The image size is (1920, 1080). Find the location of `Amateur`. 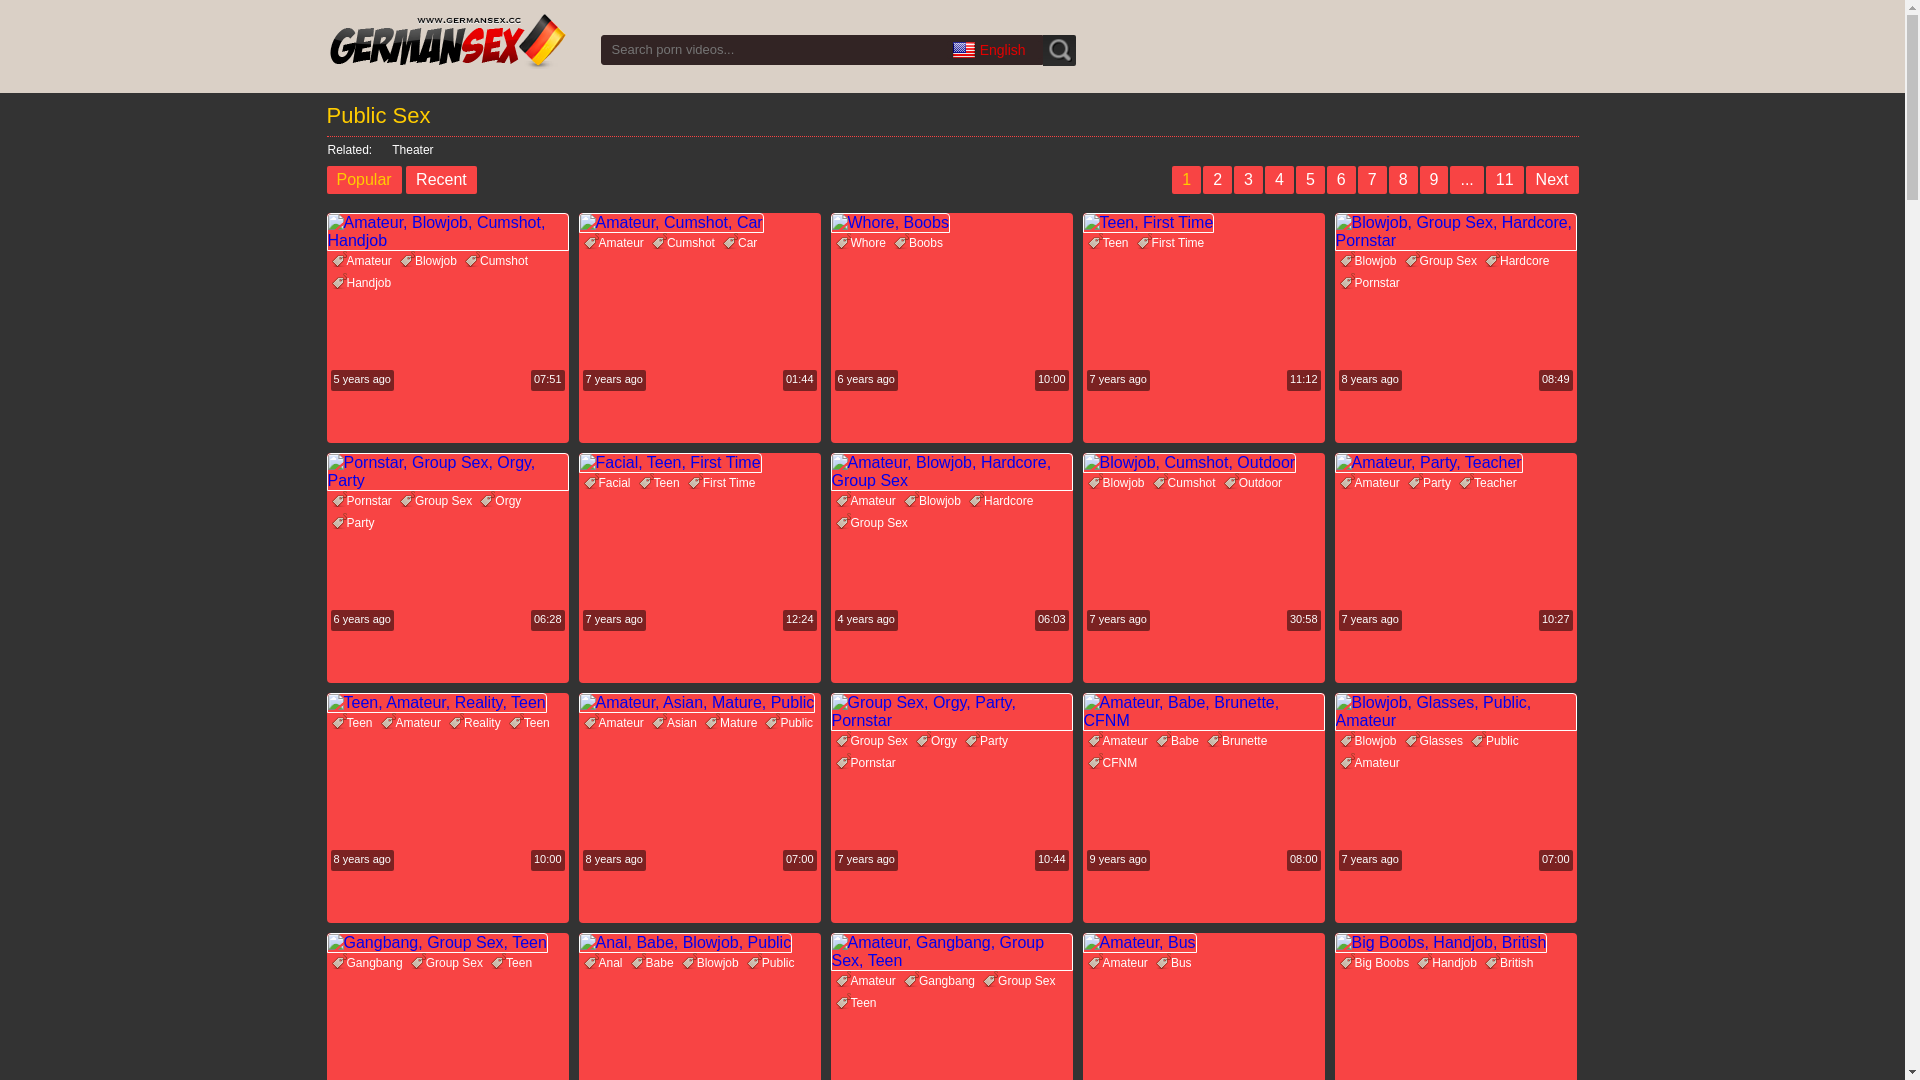

Amateur is located at coordinates (1120, 741).